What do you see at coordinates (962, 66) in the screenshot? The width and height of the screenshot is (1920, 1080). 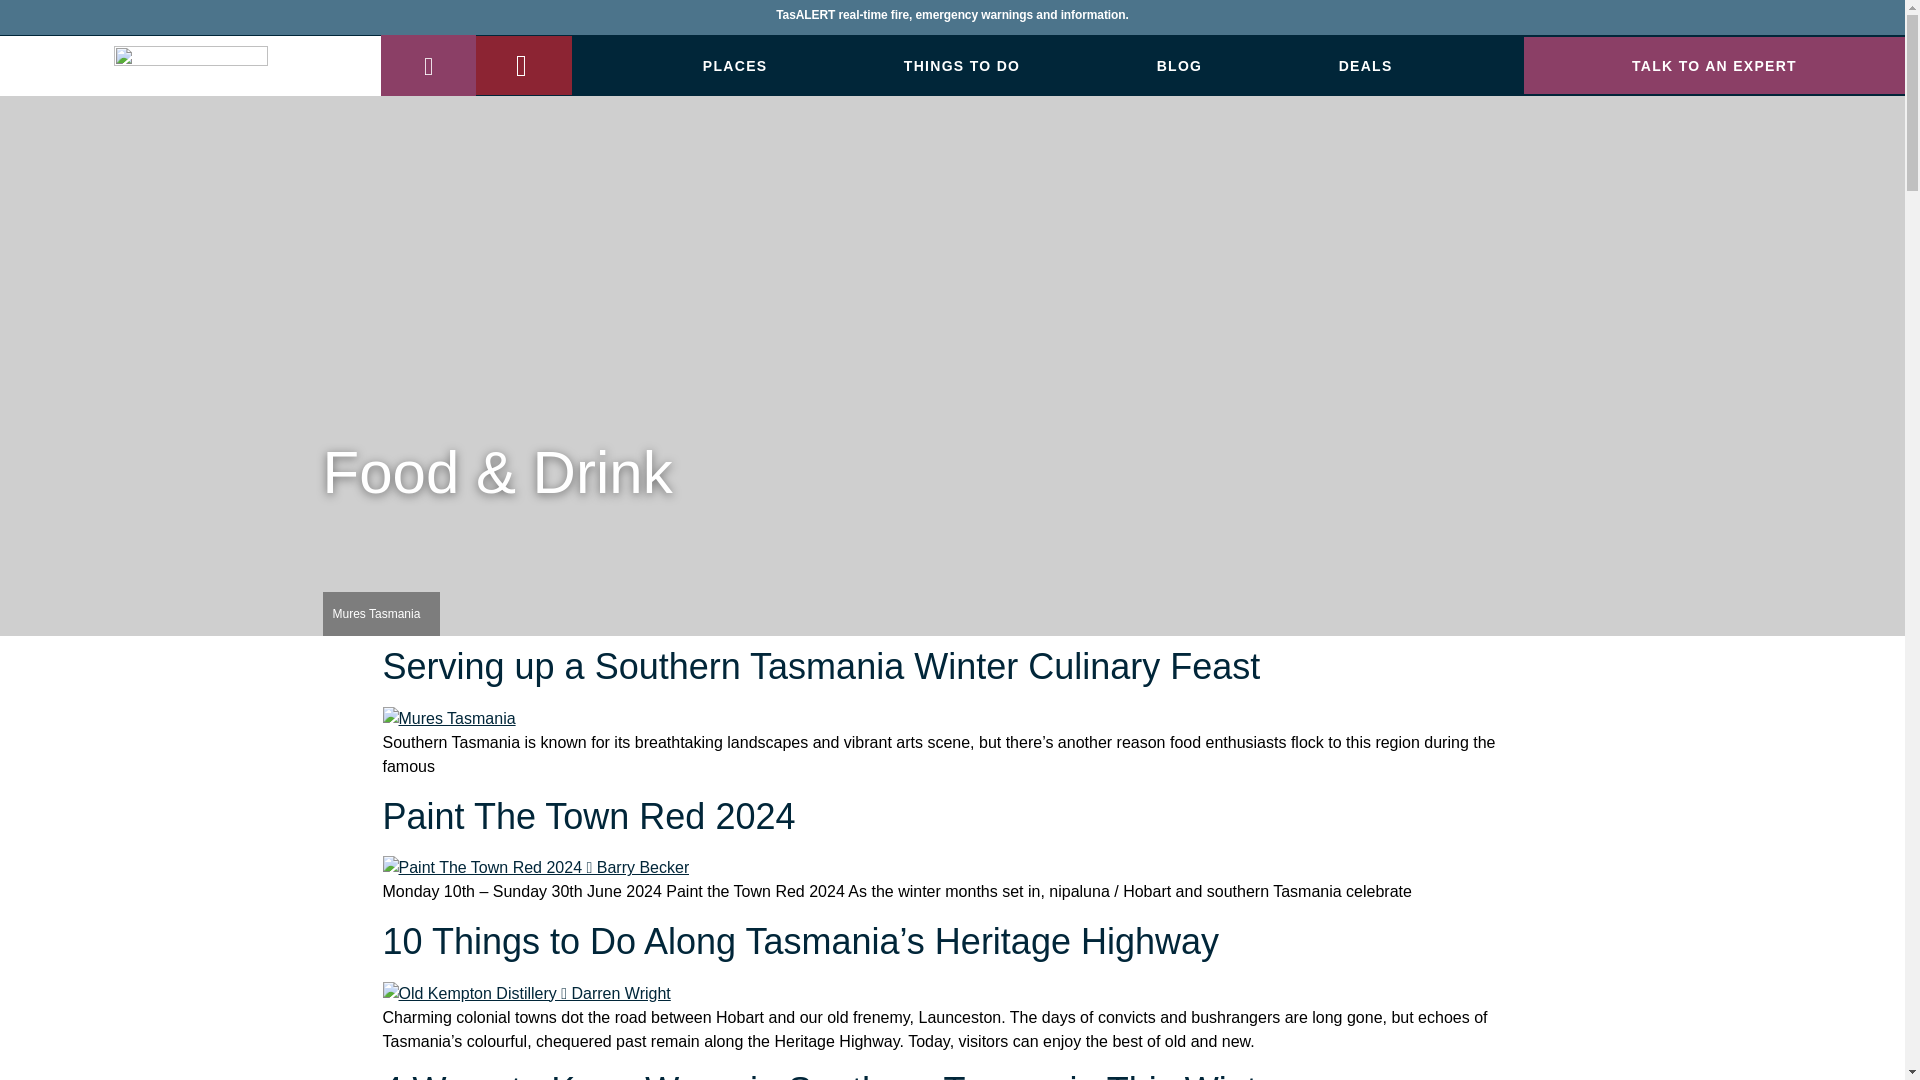 I see `THINGS TO DO` at bounding box center [962, 66].